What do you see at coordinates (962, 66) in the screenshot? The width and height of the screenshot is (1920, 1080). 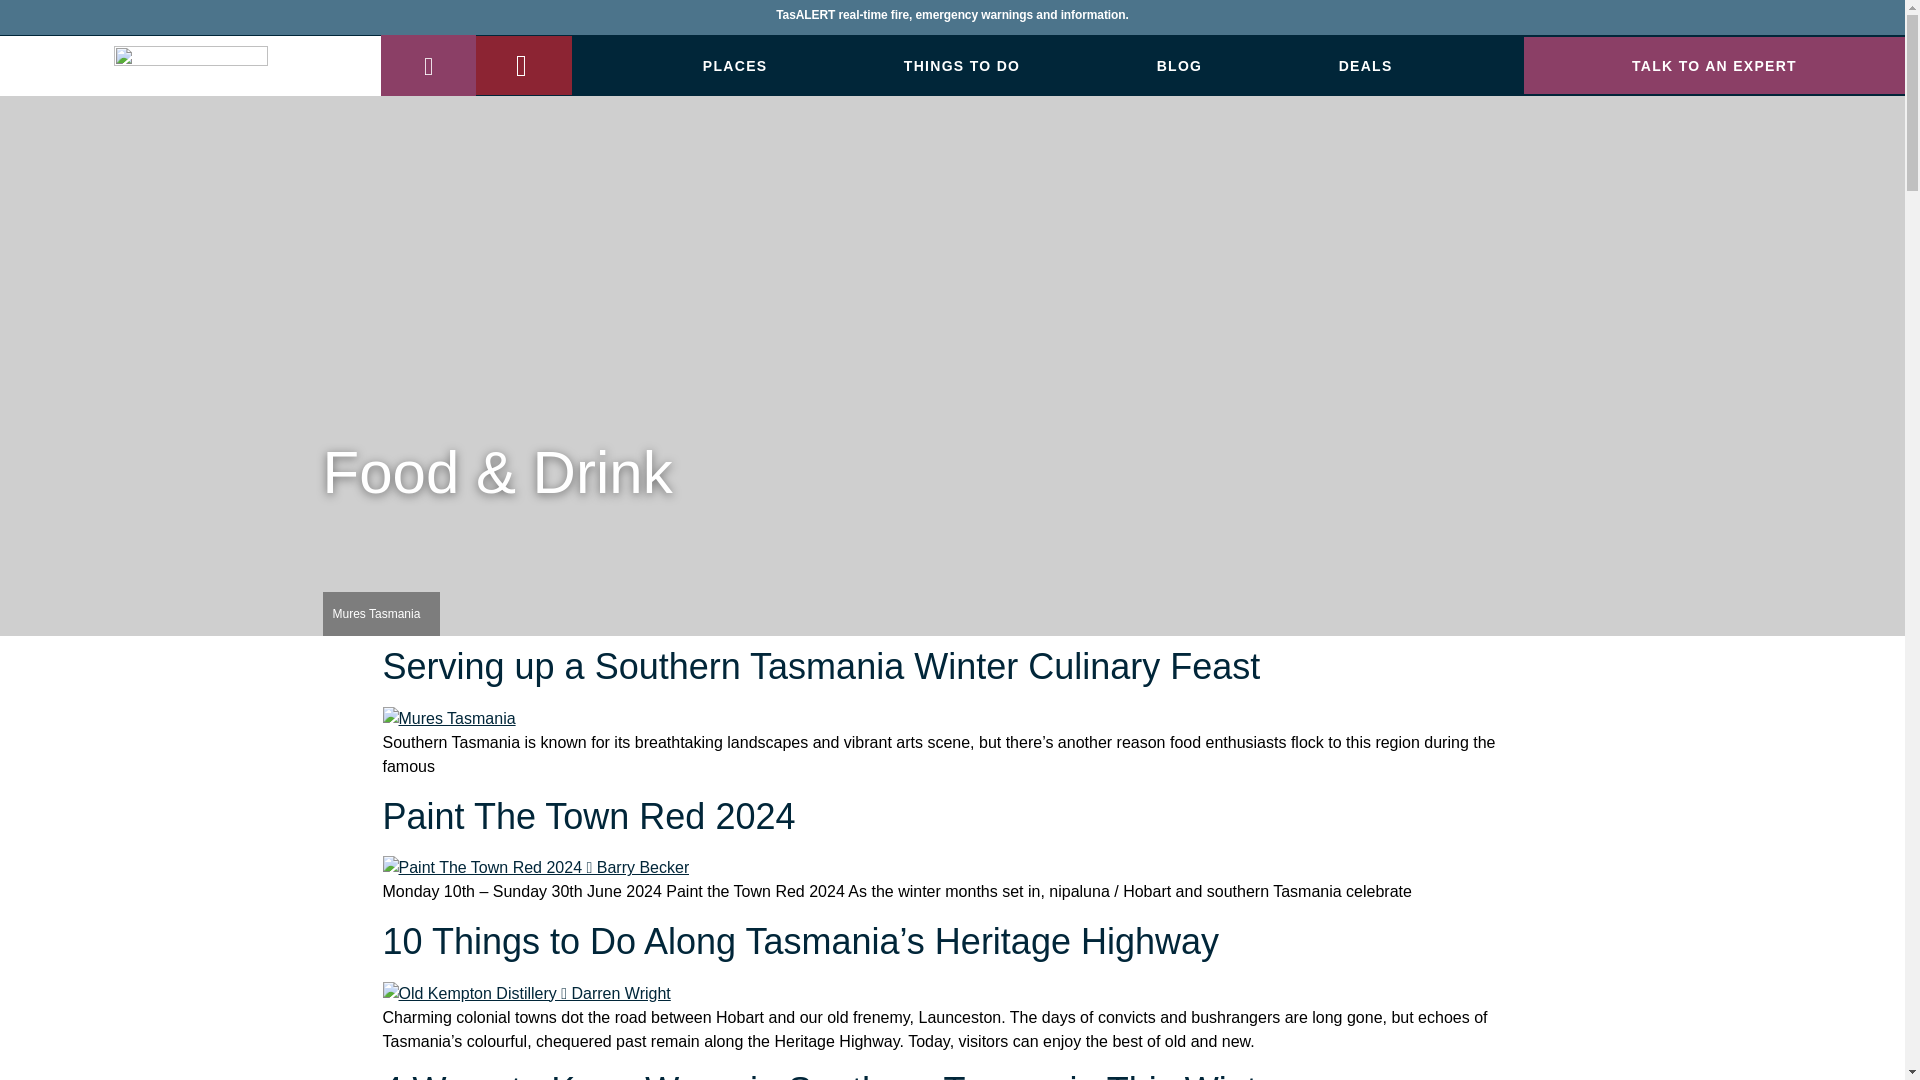 I see `THINGS TO DO` at bounding box center [962, 66].